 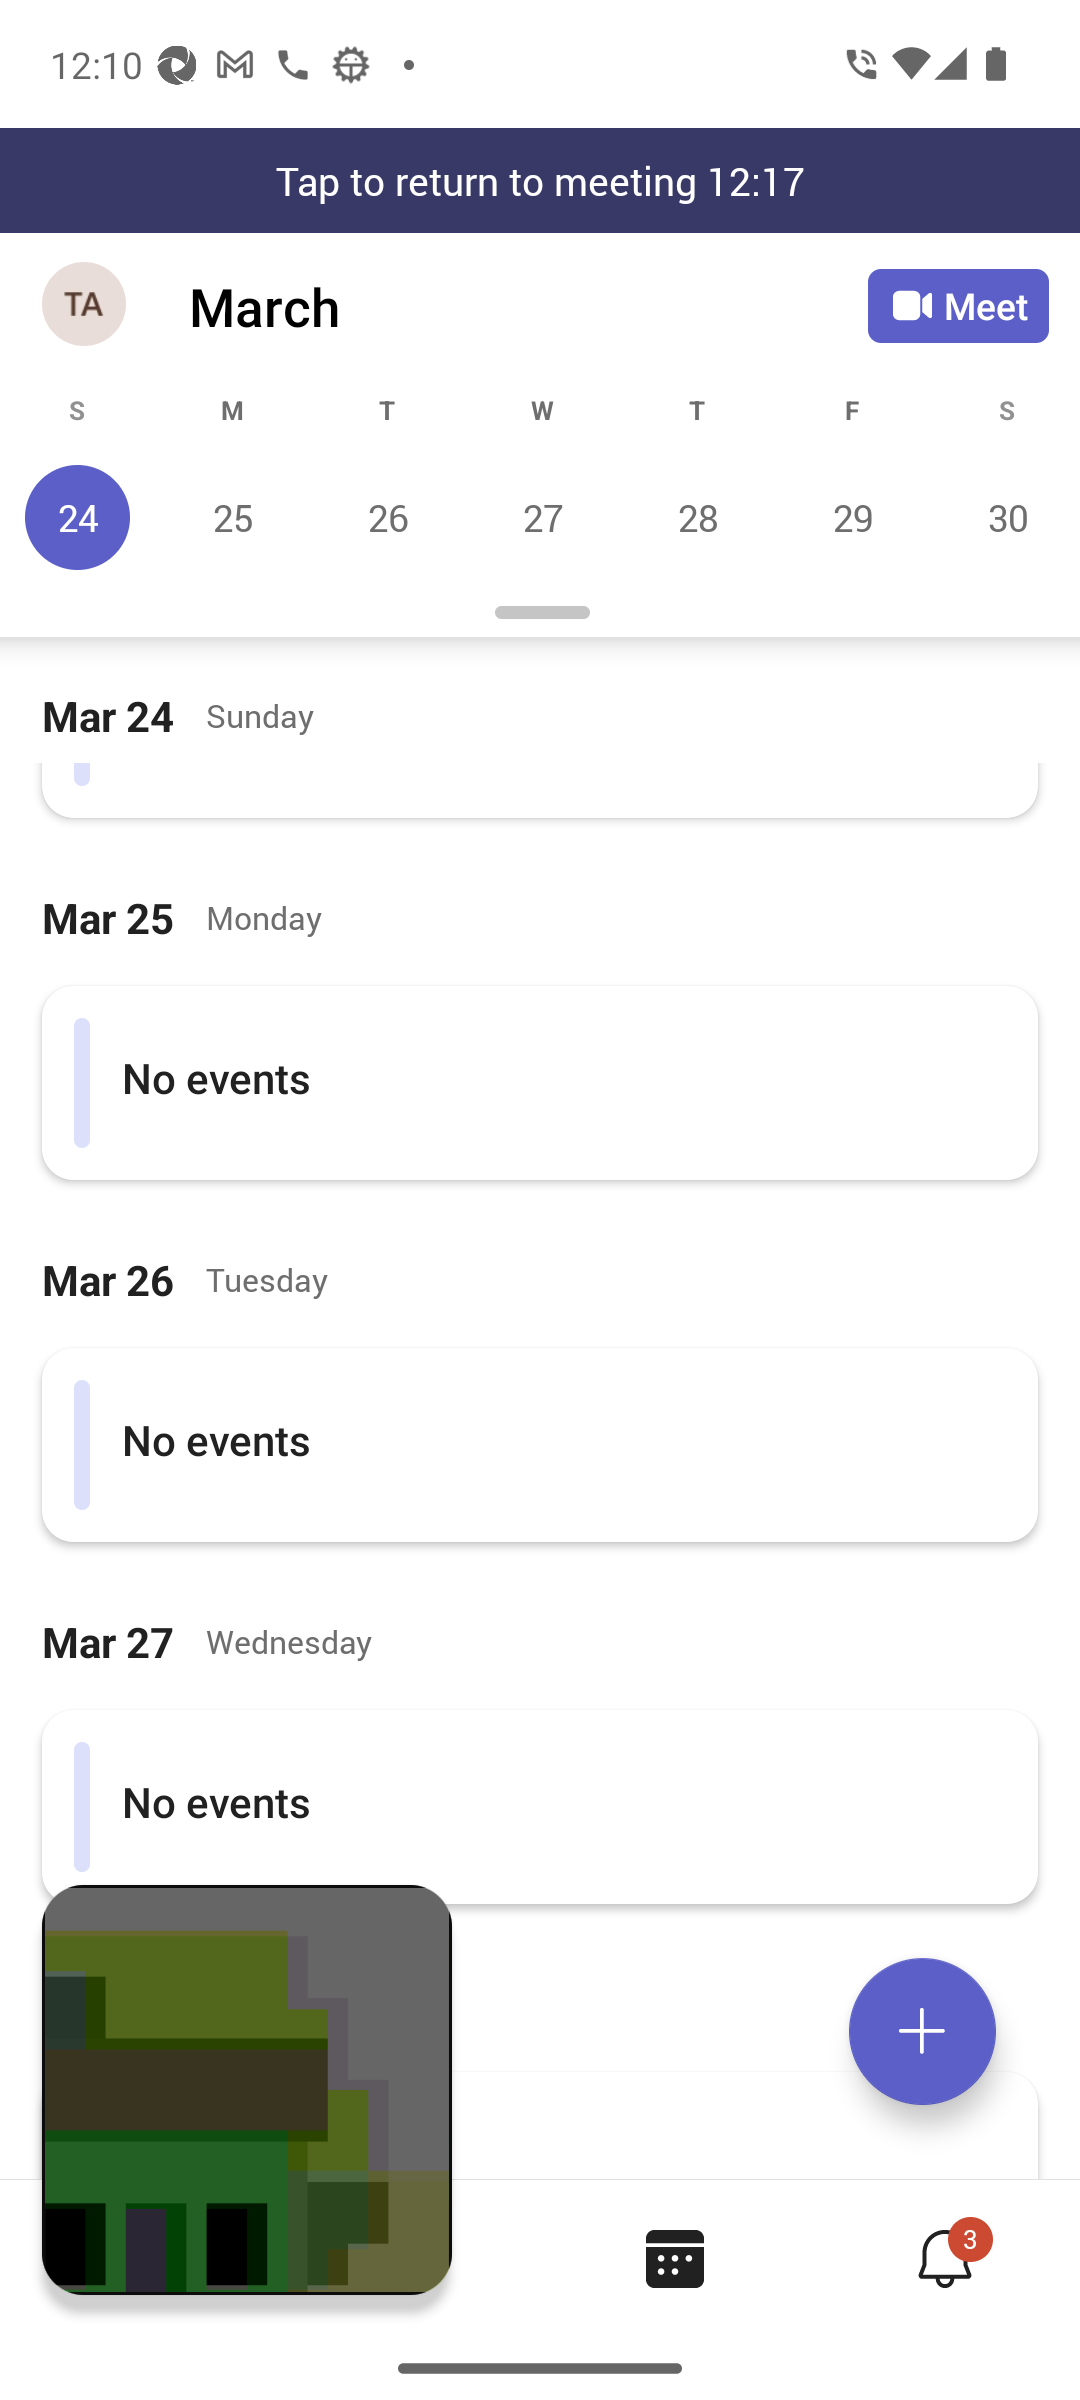 What do you see at coordinates (78, 517) in the screenshot?
I see `Sunday, March 24, Selected 24` at bounding box center [78, 517].